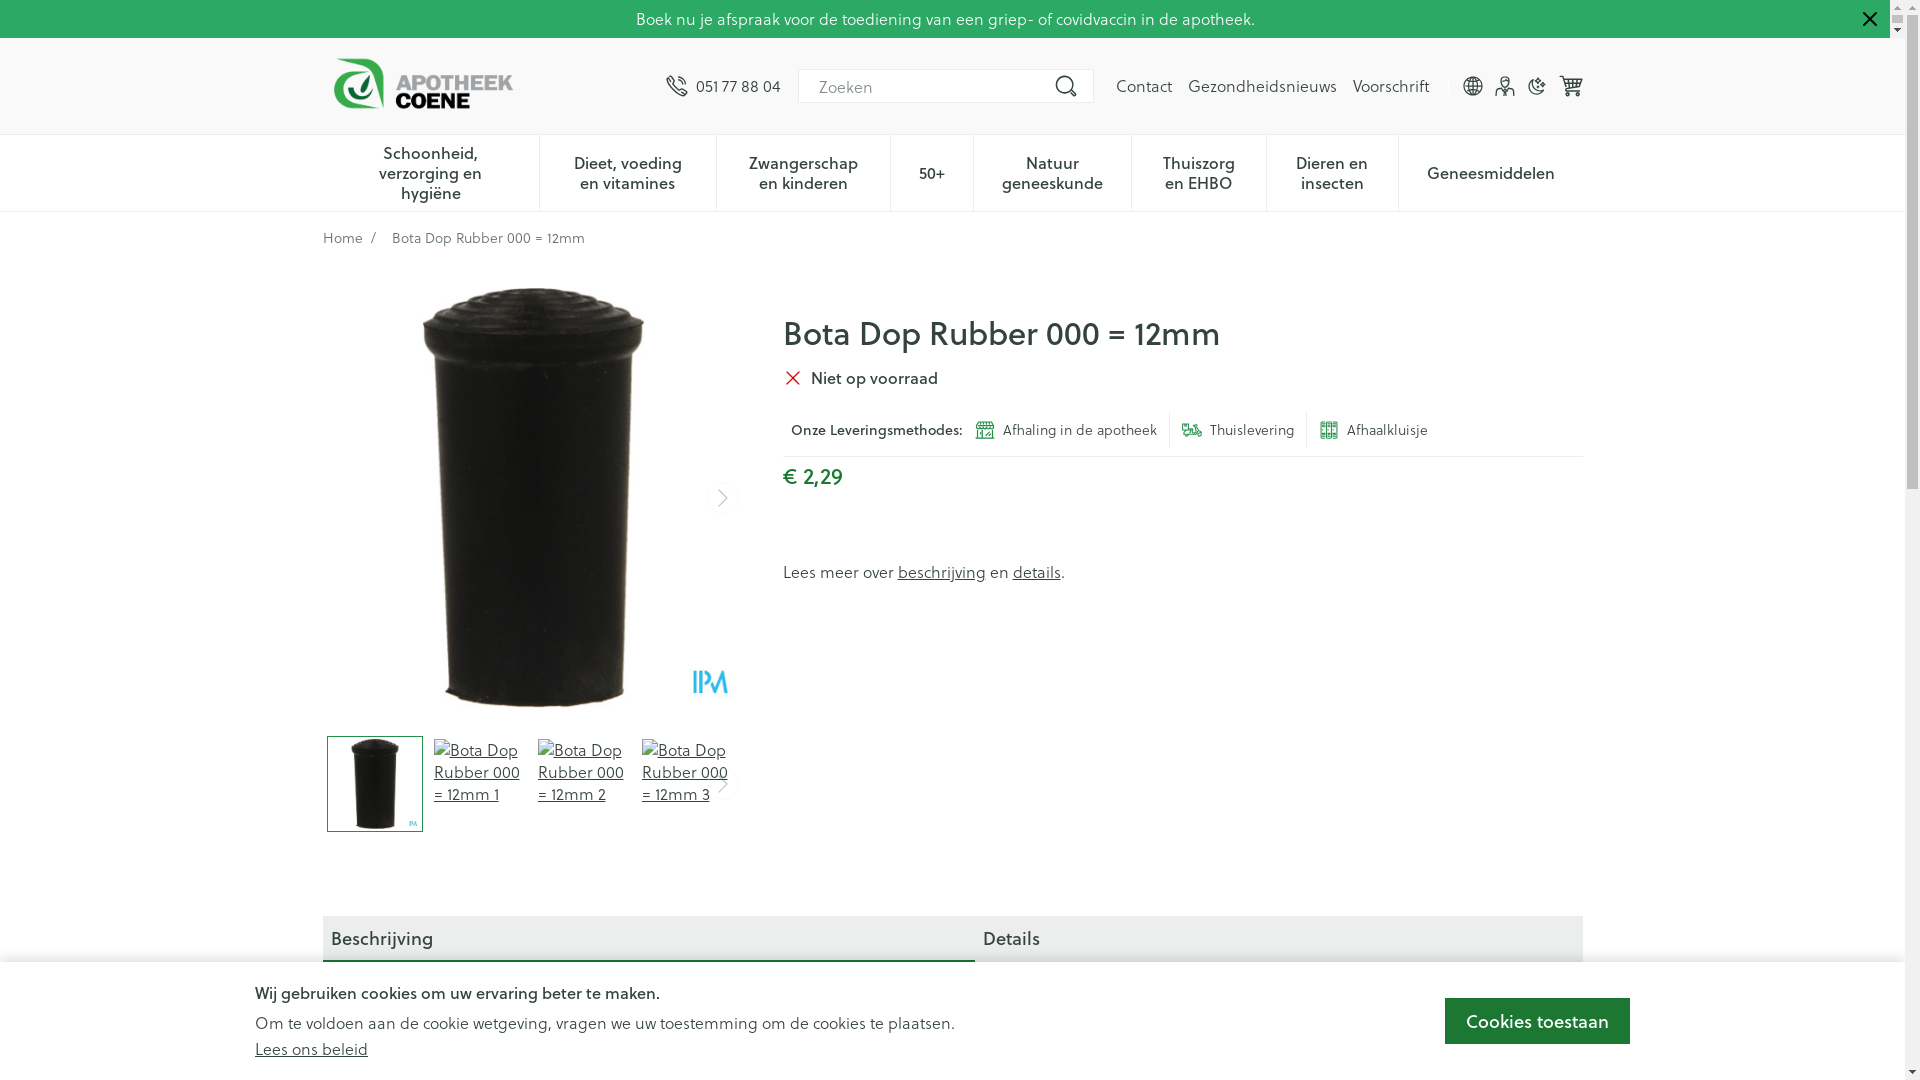  I want to click on Bota Dop Rubber 000 = 12mm 1, so click(479, 784).